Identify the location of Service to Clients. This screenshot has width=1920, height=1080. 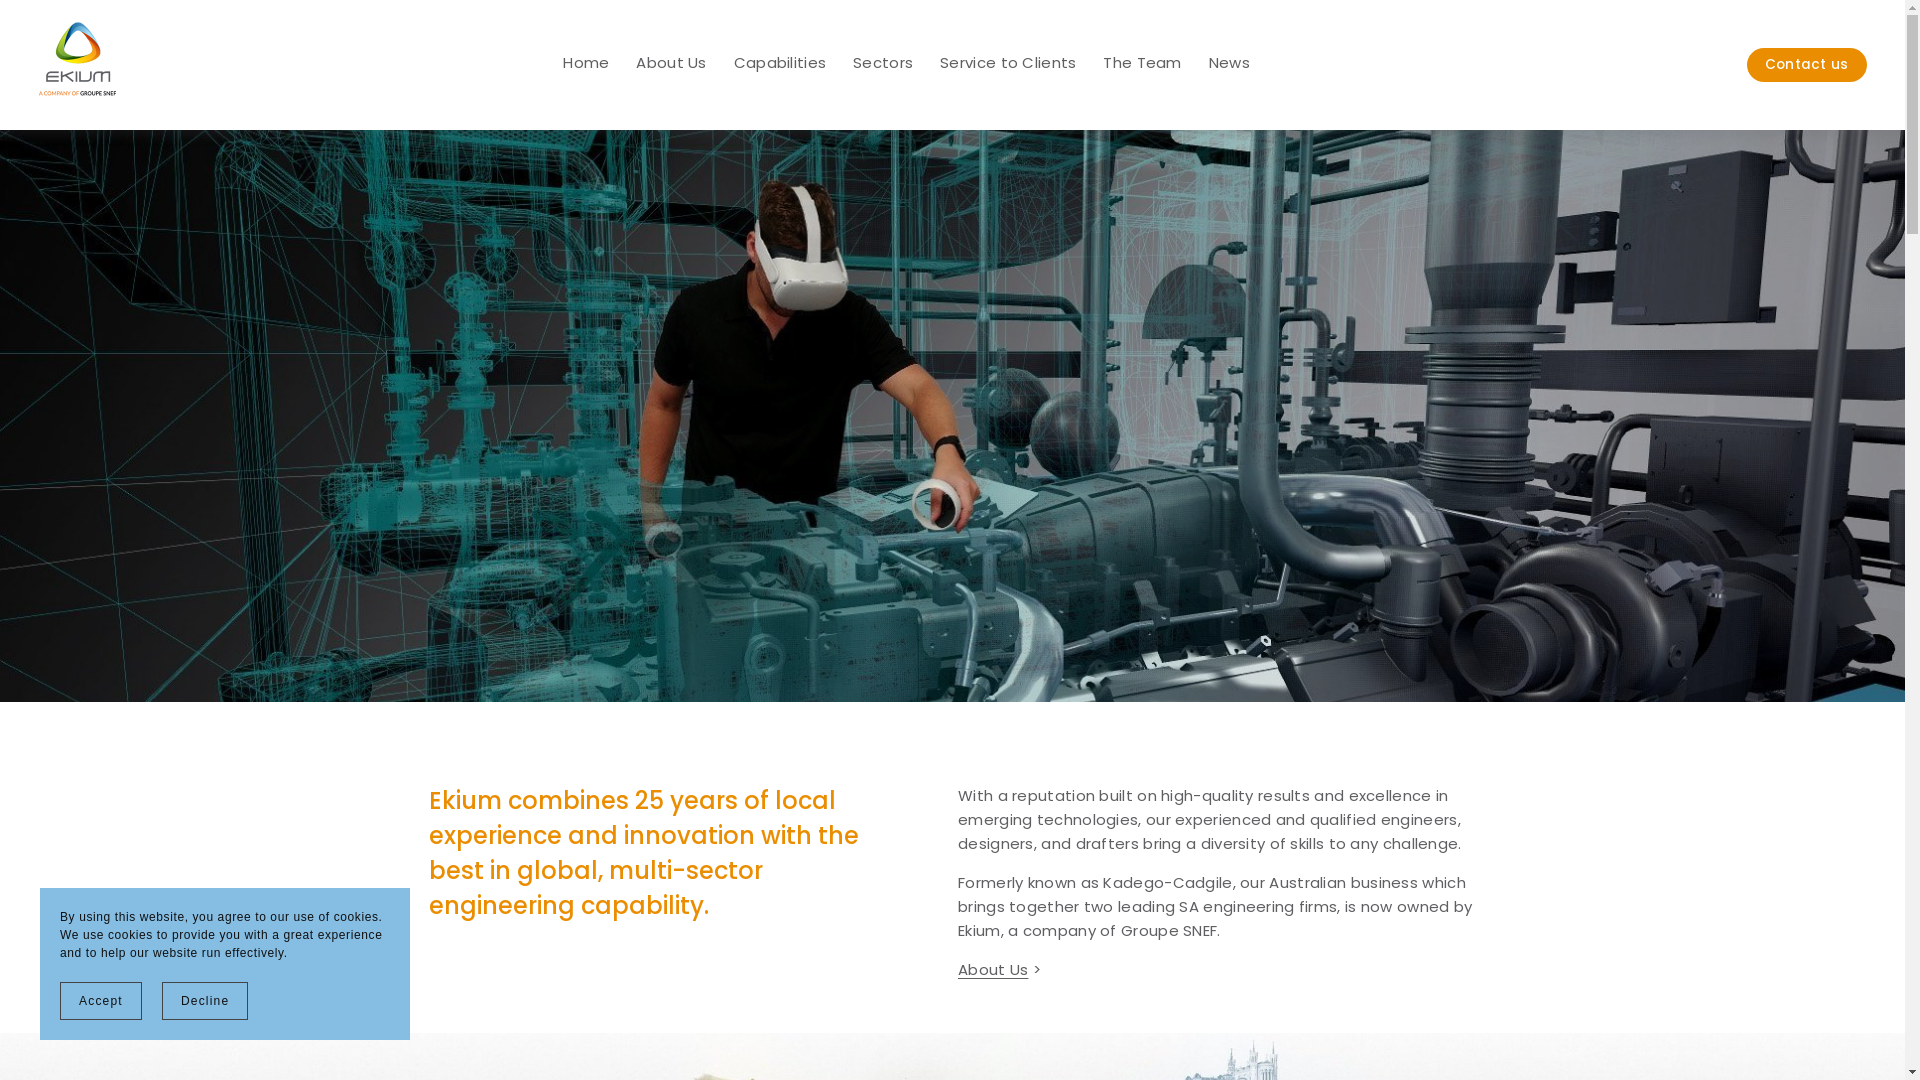
(1008, 66).